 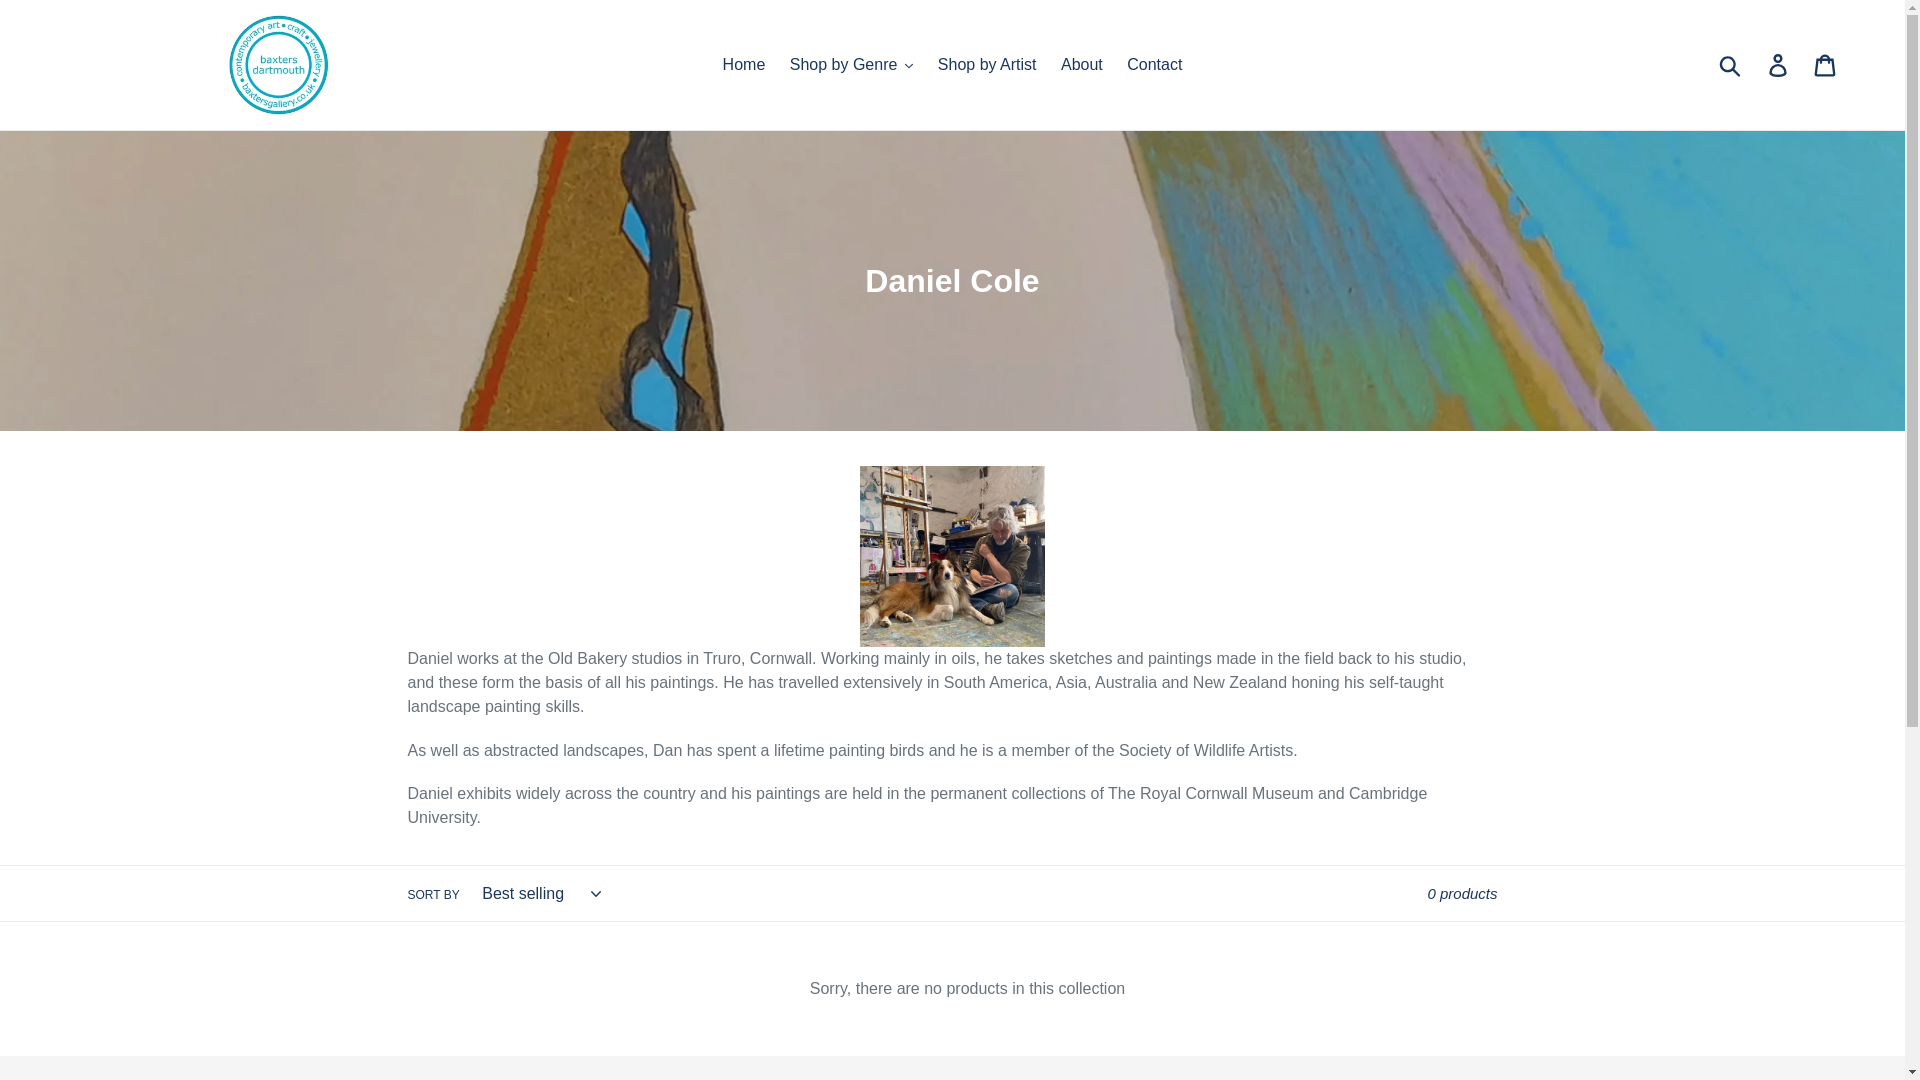 I want to click on Cart, so click(x=1826, y=65).